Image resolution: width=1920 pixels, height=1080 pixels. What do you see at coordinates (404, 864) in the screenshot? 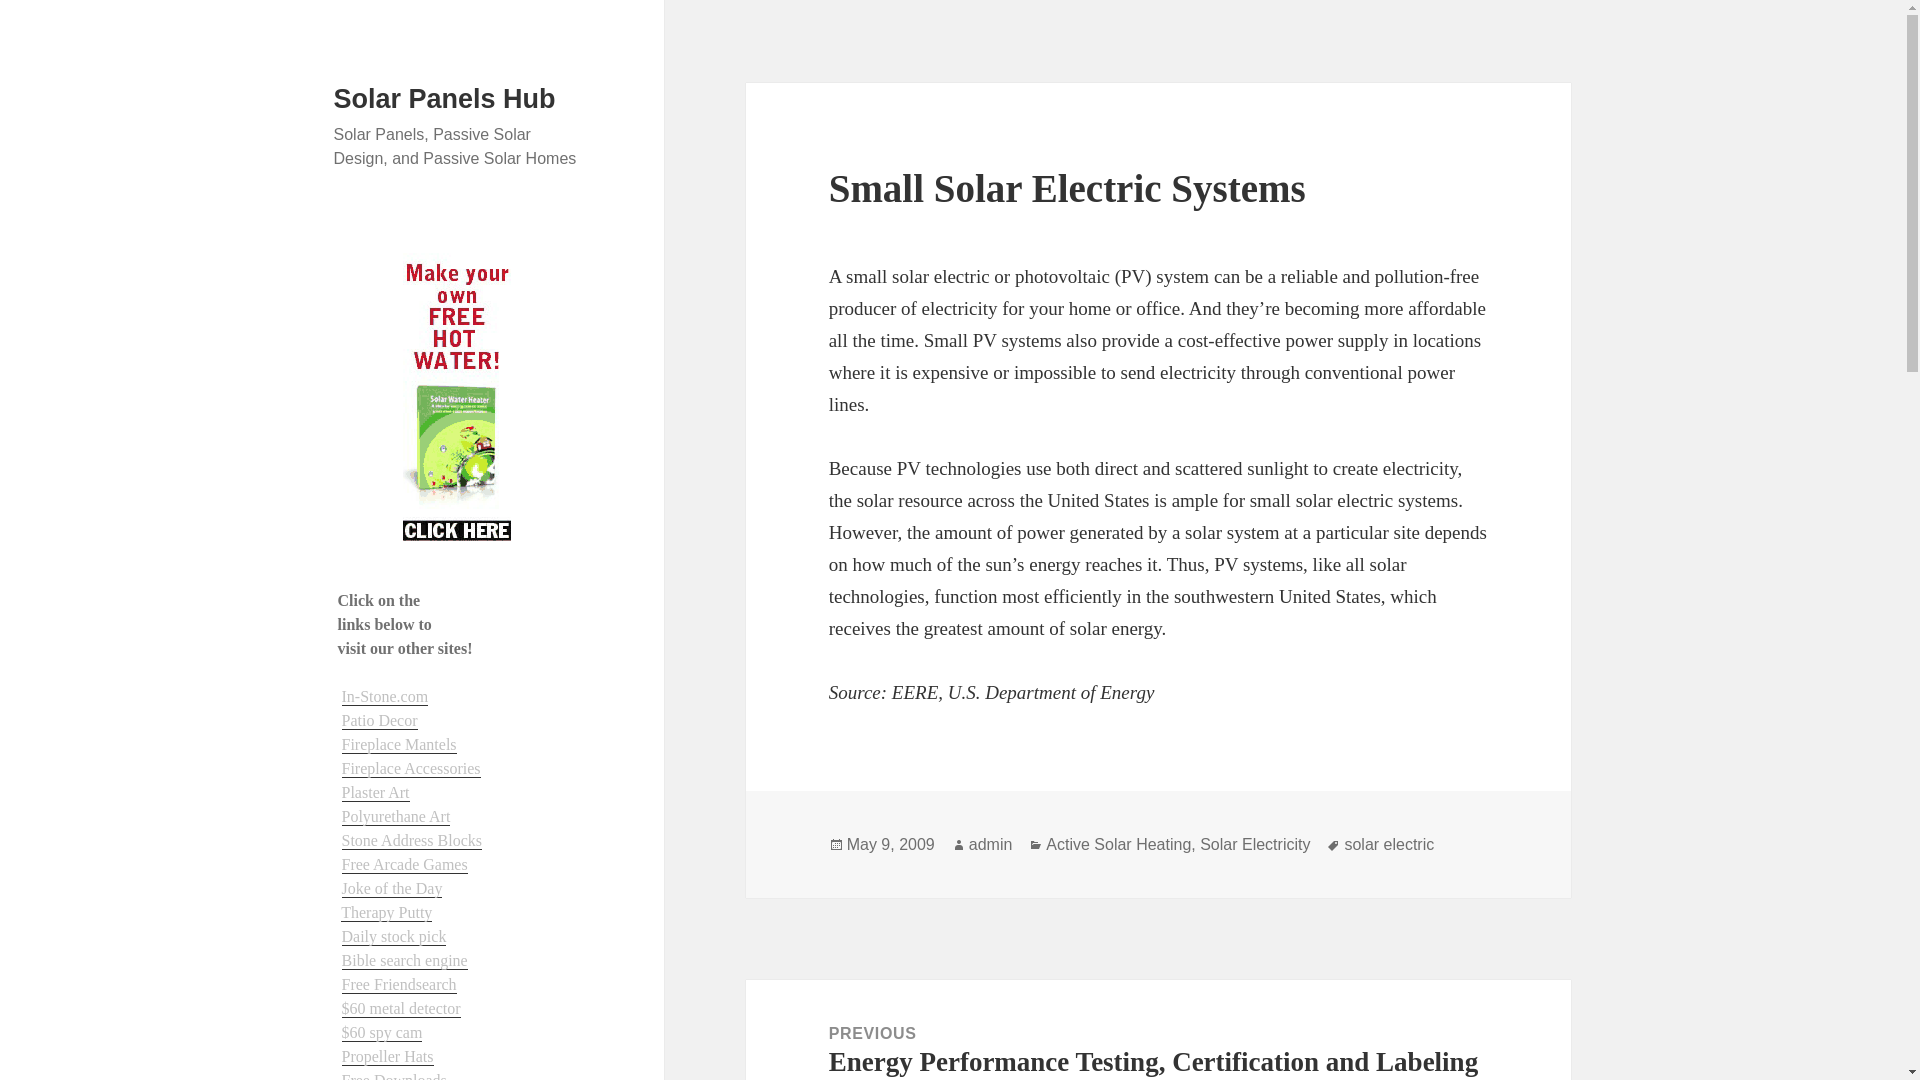
I see `Free Arcade Games` at bounding box center [404, 864].